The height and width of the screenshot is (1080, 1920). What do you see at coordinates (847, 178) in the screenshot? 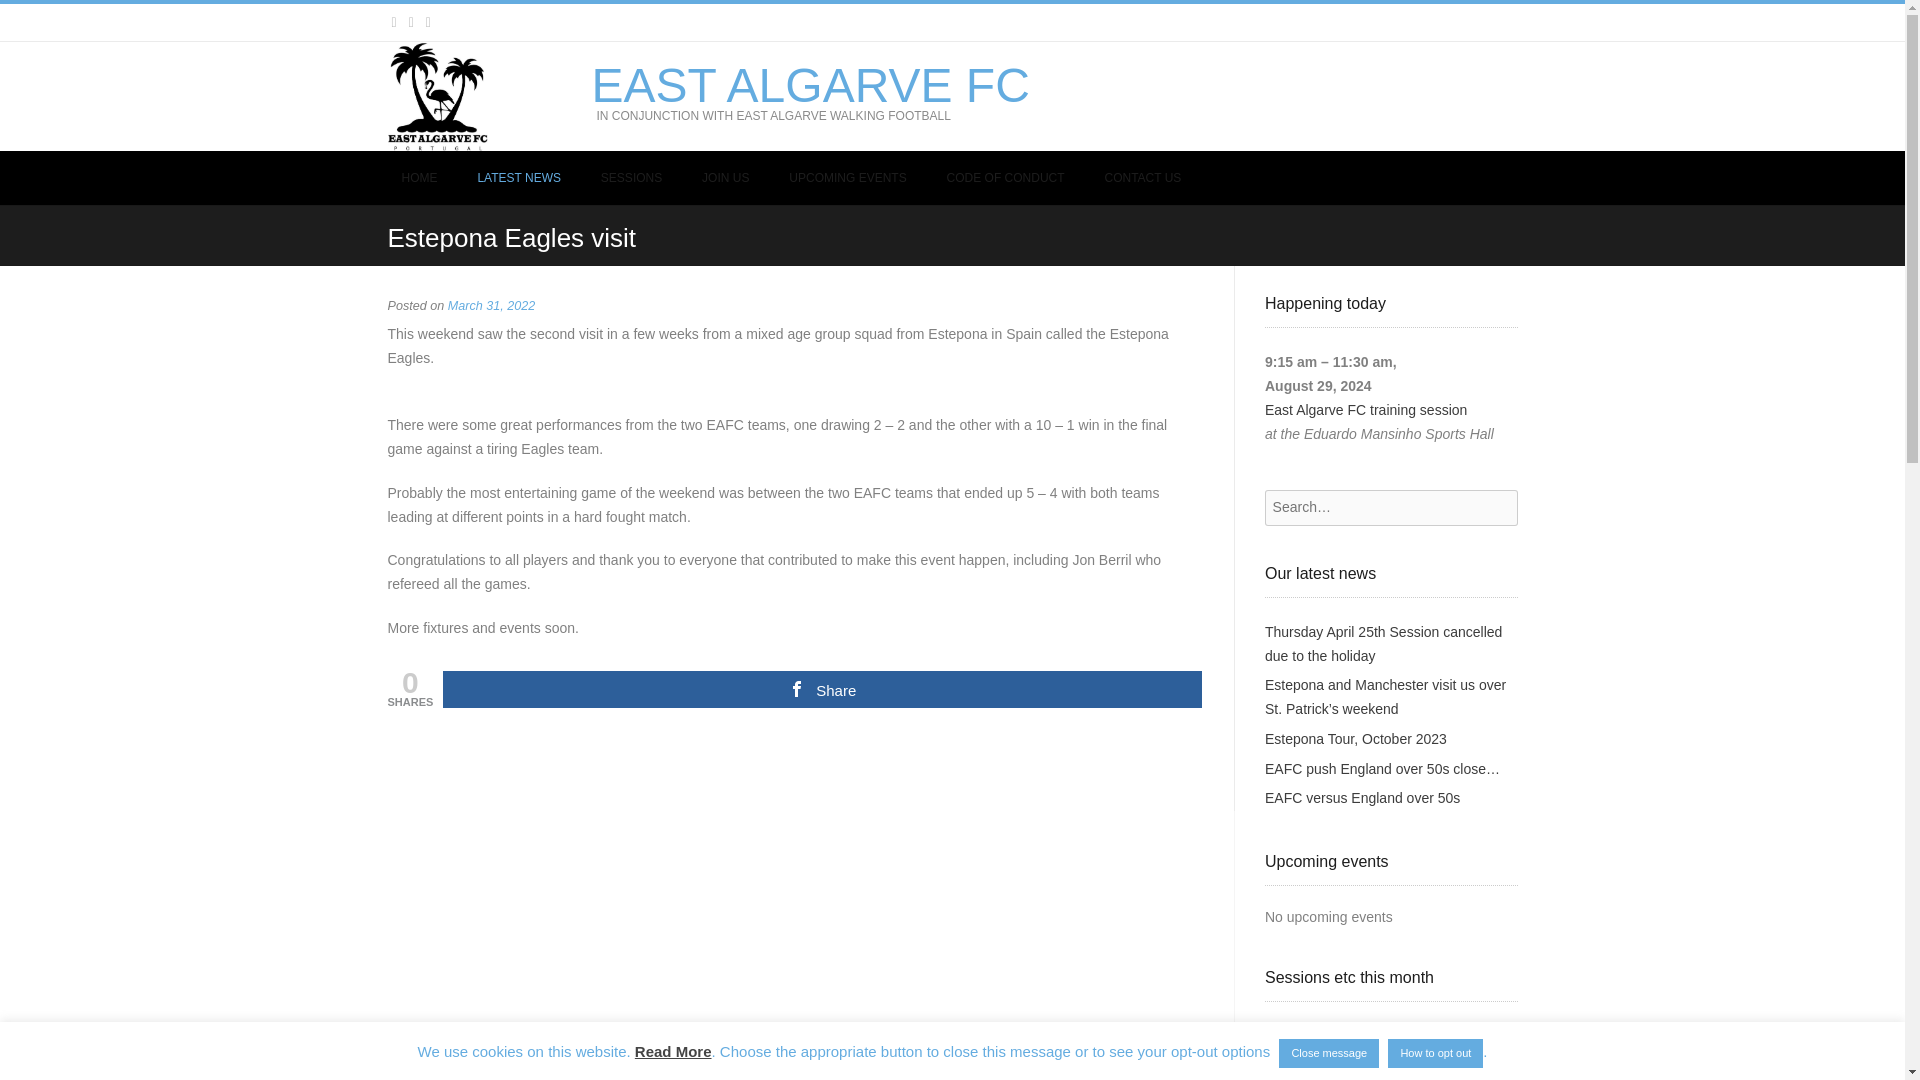
I see `UPCOMING EVENTS` at bounding box center [847, 178].